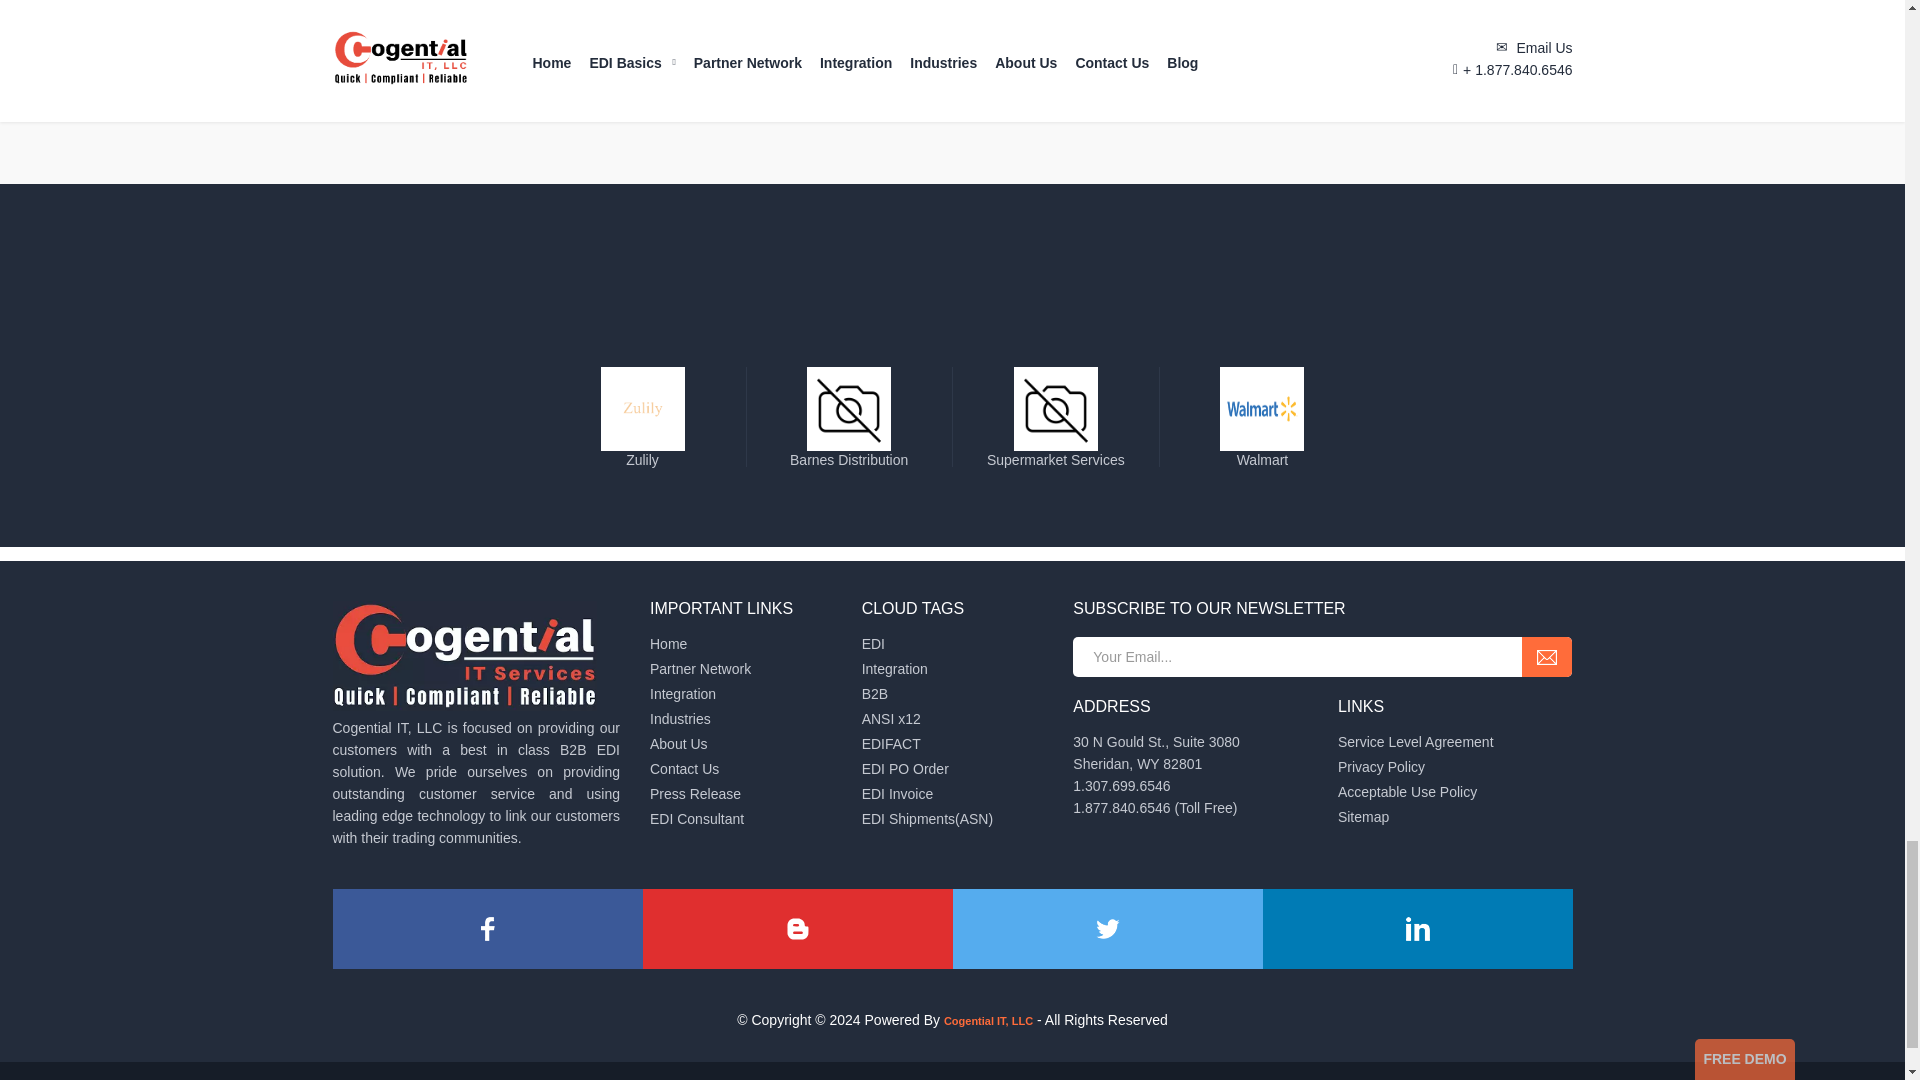 This screenshot has width=1920, height=1080. I want to click on Service Level Agreement, so click(1416, 742).